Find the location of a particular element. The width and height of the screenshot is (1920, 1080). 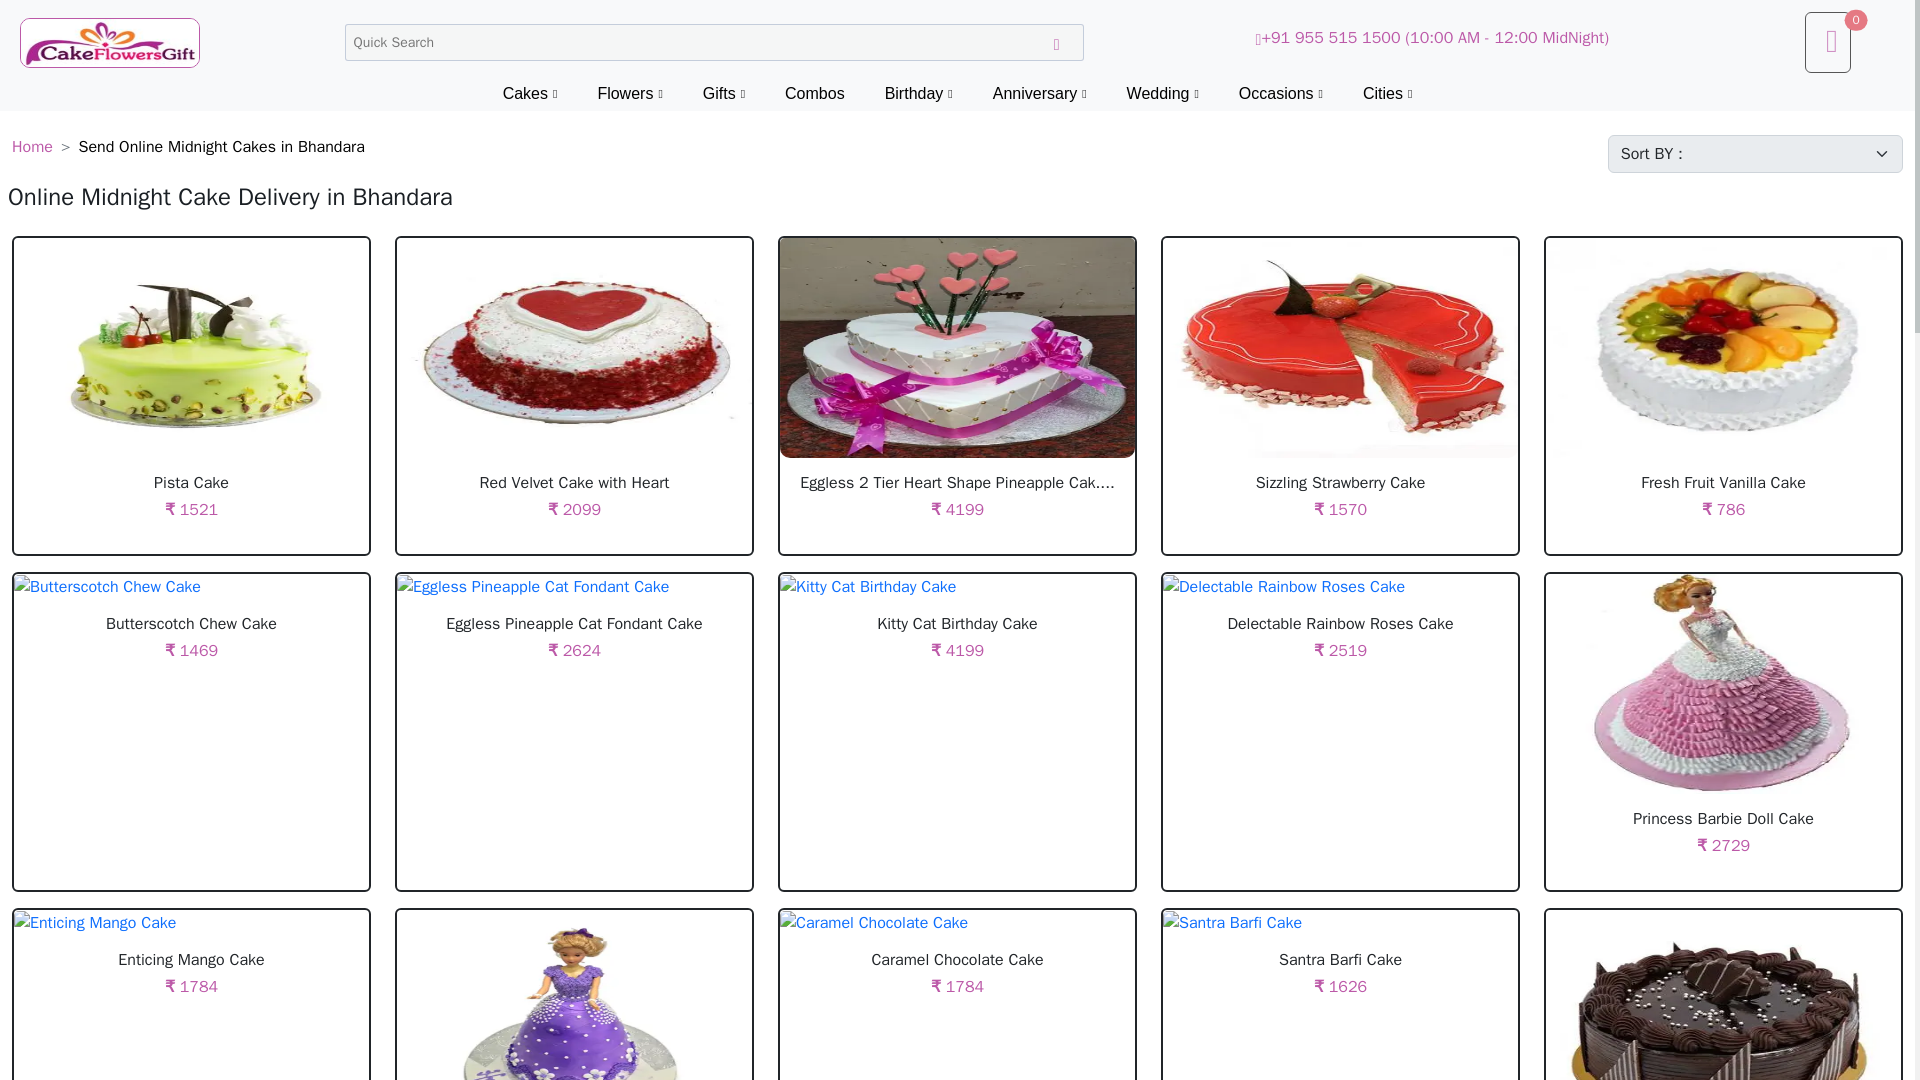

Cakes is located at coordinates (530, 94).